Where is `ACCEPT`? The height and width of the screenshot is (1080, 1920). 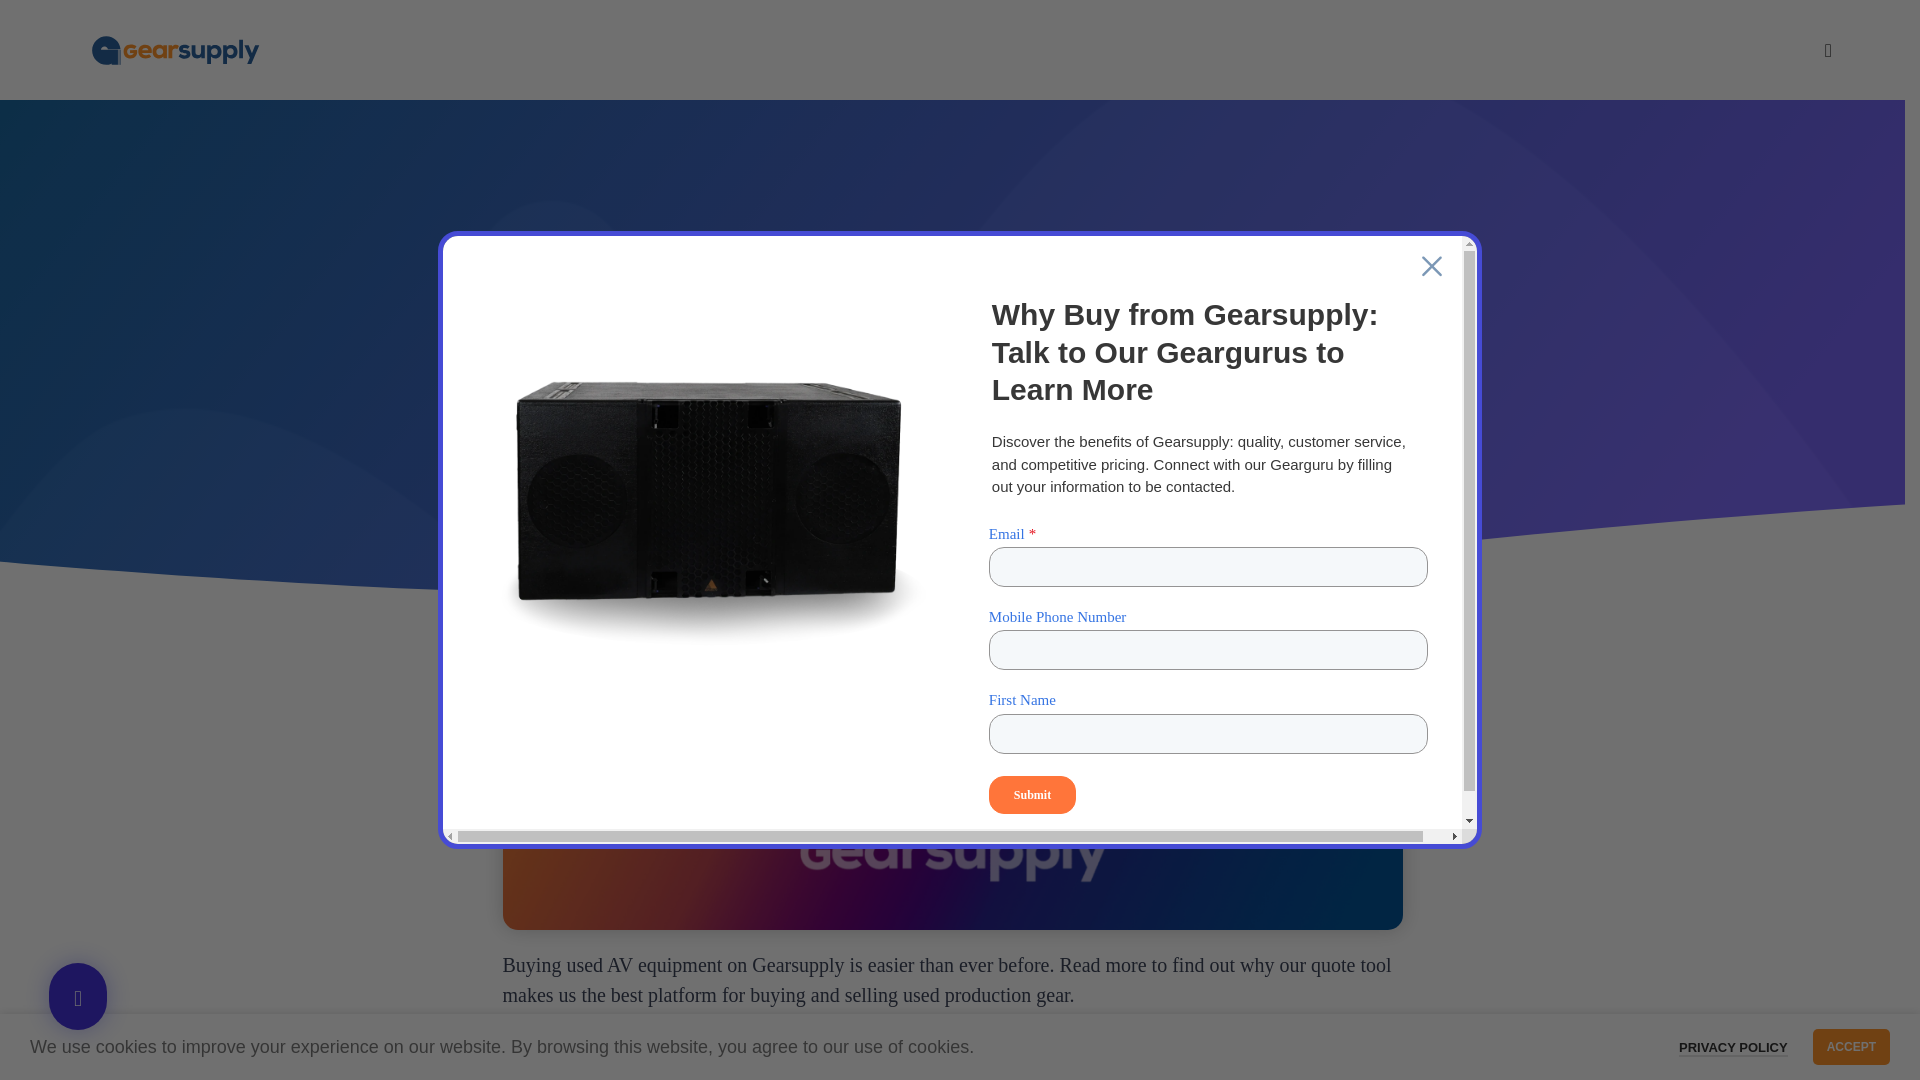
ACCEPT is located at coordinates (1850, 1046).